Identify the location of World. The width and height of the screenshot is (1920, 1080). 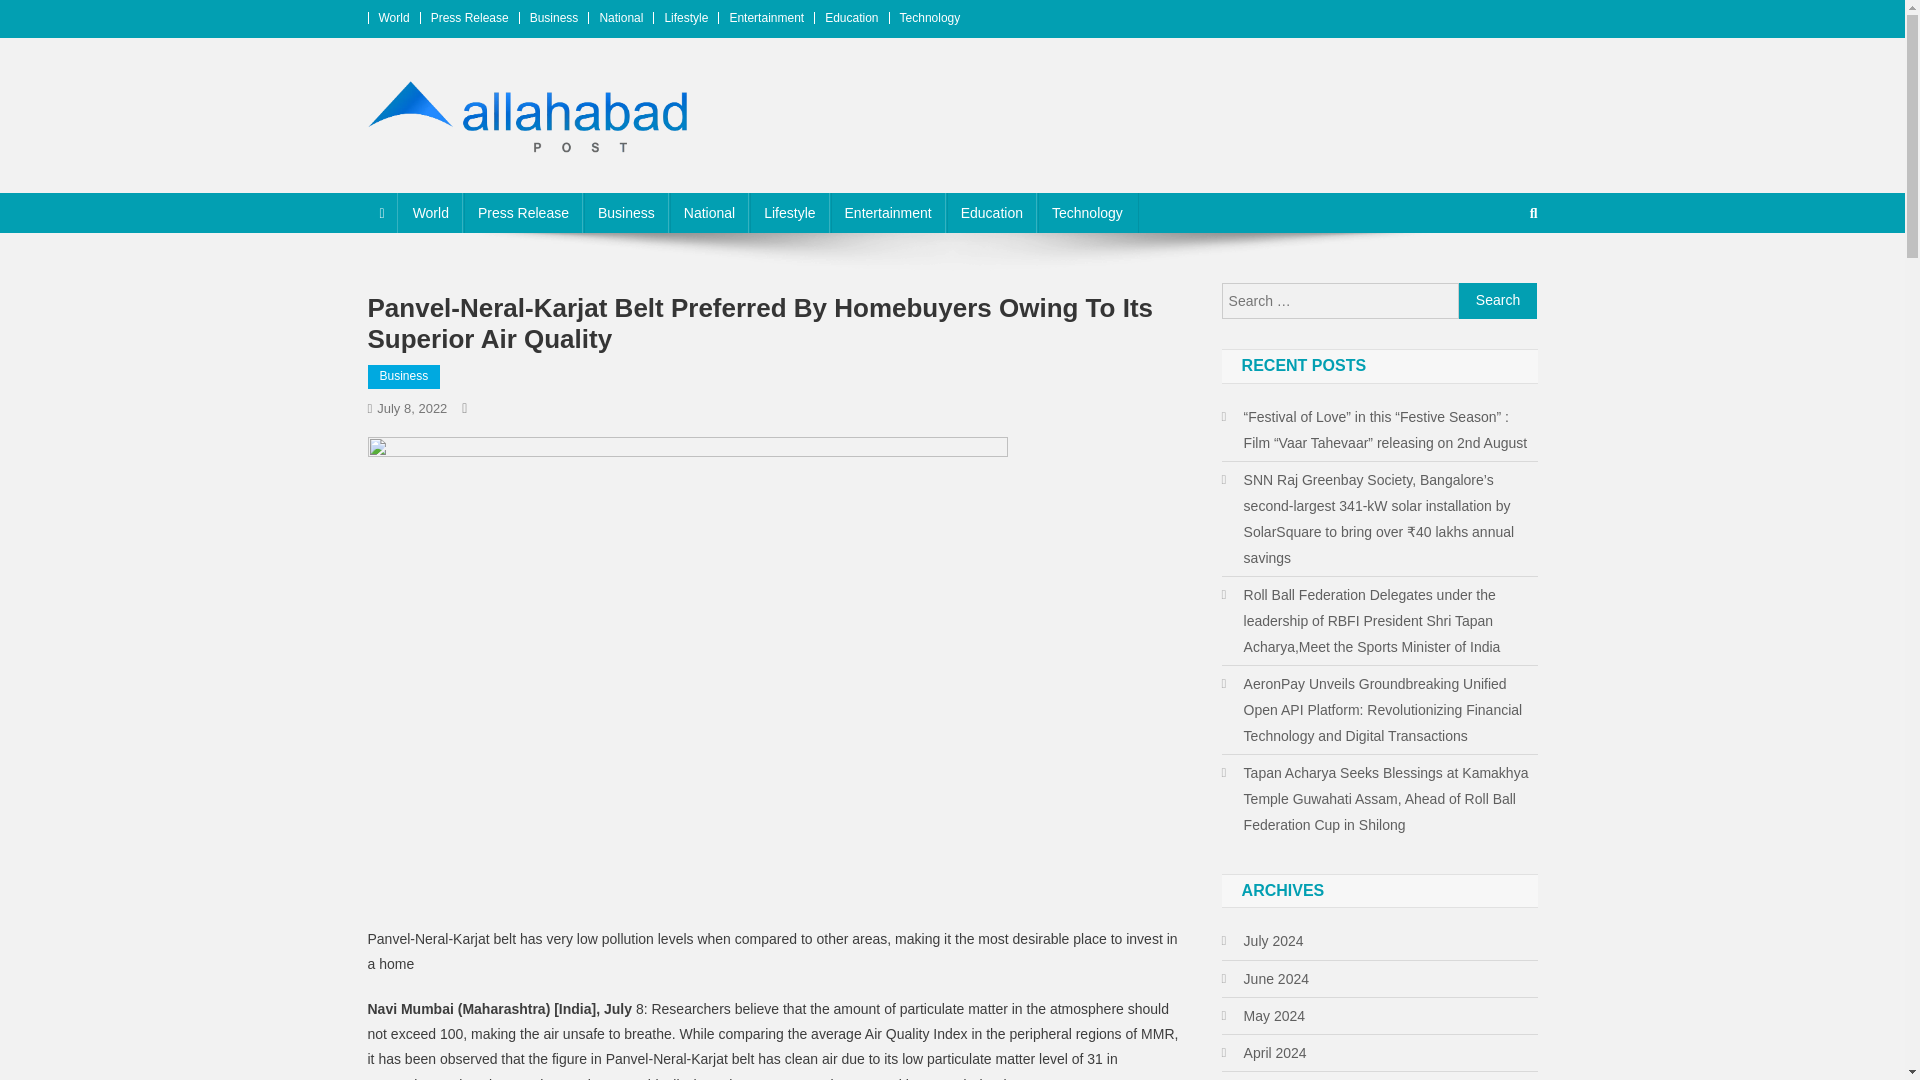
(393, 17).